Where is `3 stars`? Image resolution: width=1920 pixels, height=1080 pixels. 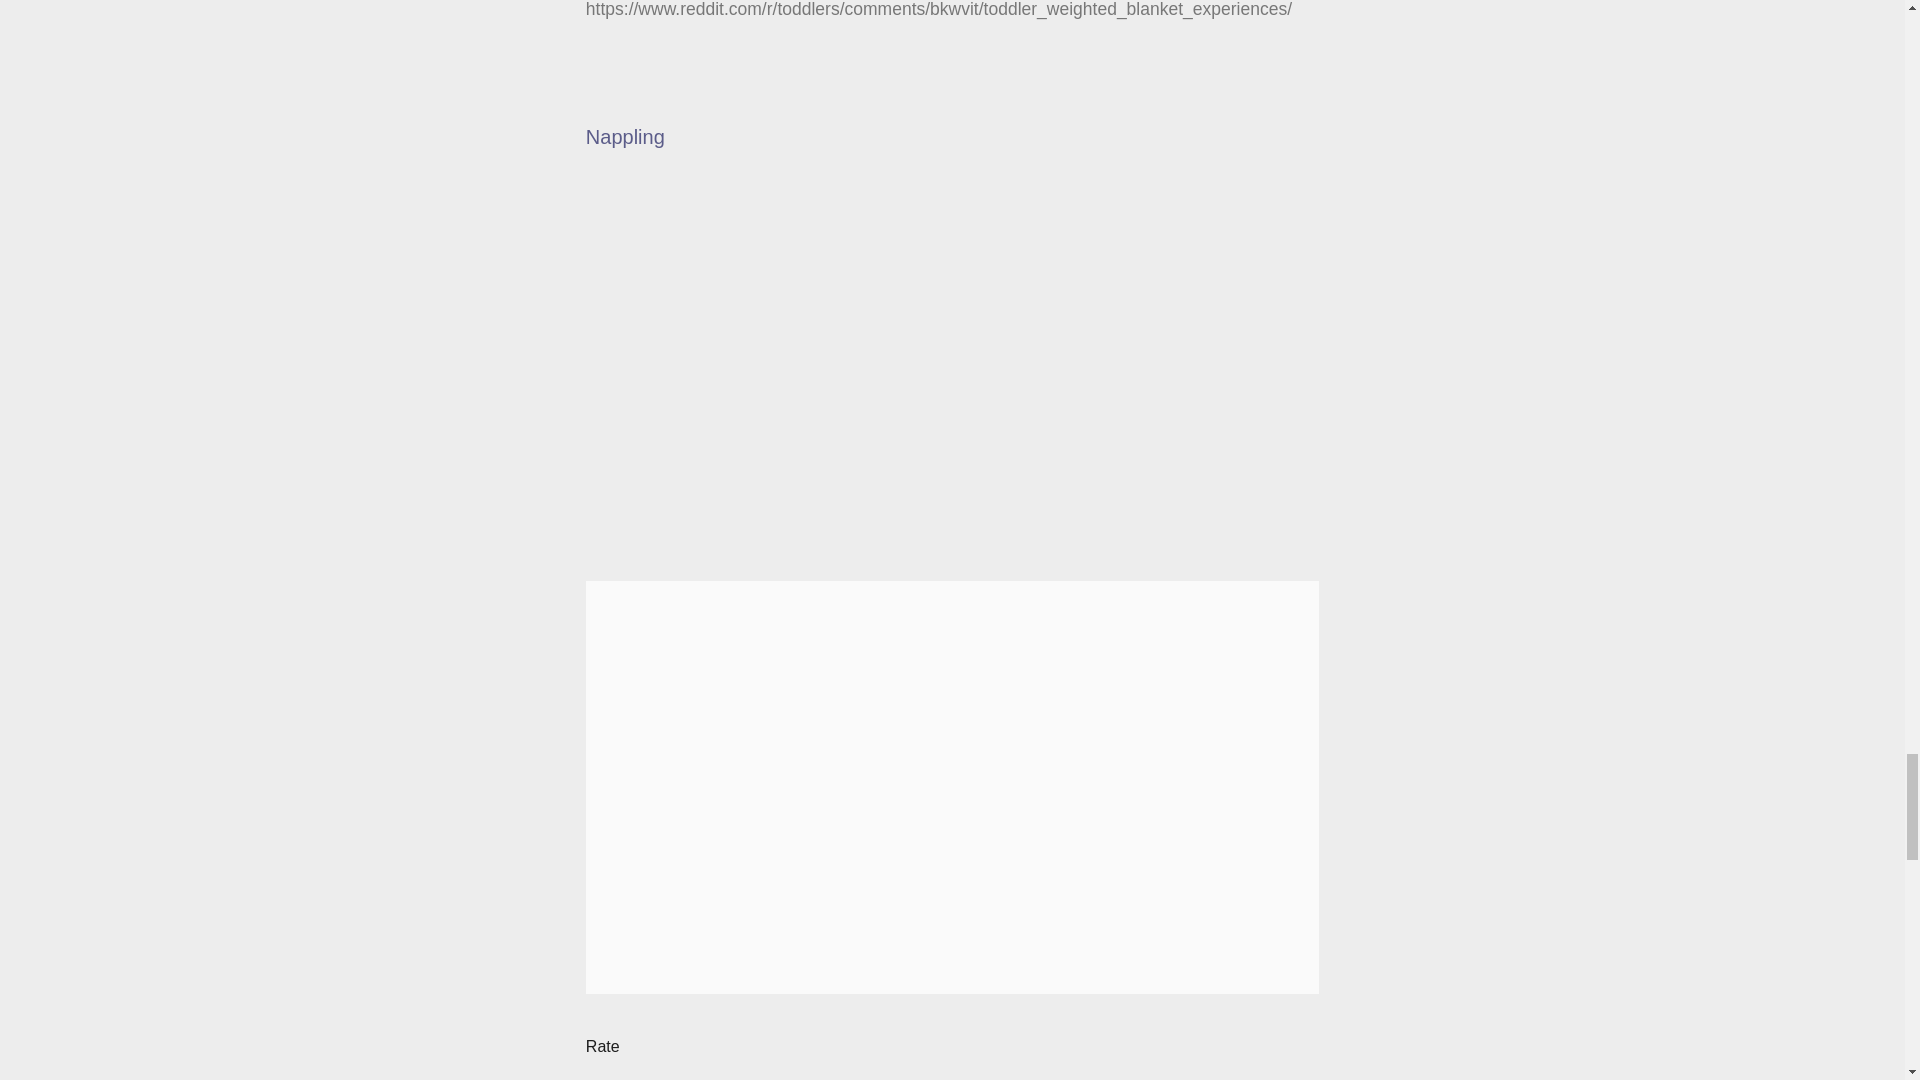
3 stars is located at coordinates (680, 1047).